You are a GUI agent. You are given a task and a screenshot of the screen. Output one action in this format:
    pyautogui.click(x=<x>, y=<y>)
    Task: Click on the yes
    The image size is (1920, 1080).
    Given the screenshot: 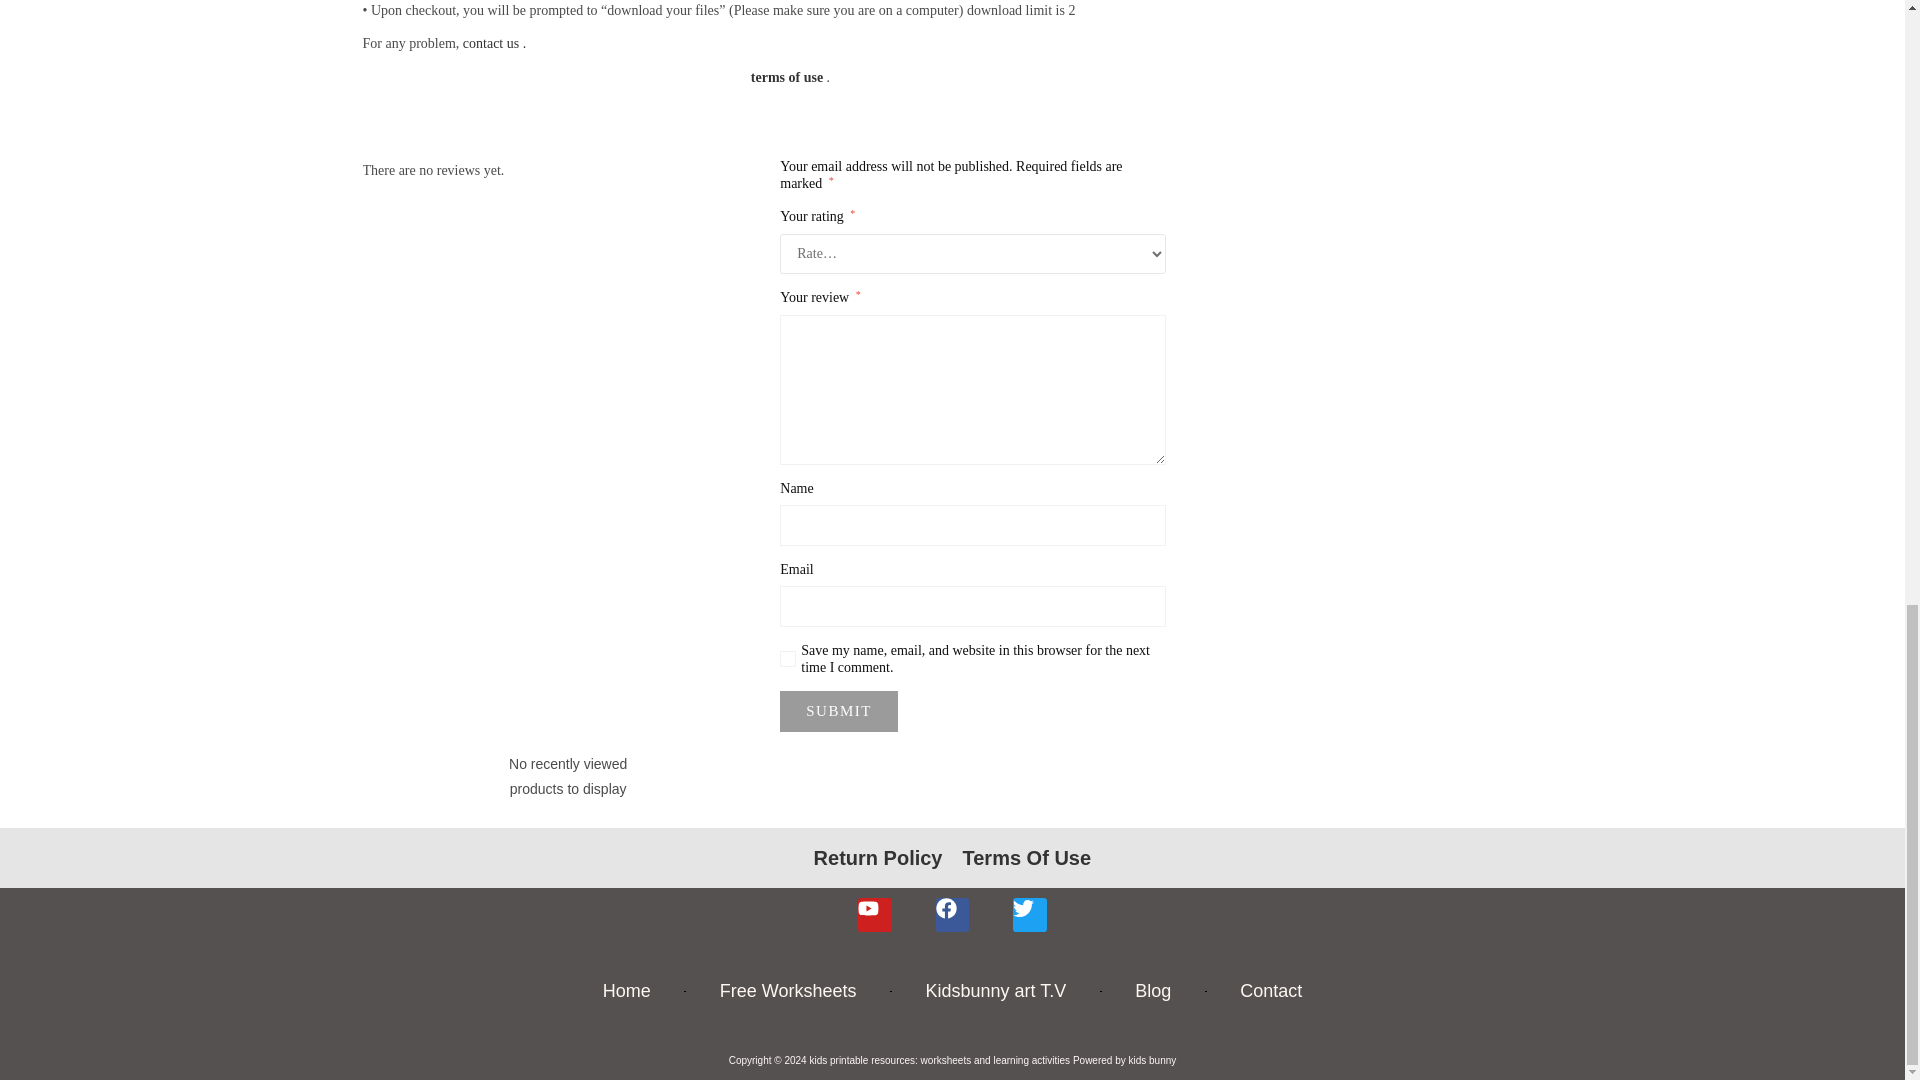 What is the action you would take?
    pyautogui.click(x=788, y=659)
    